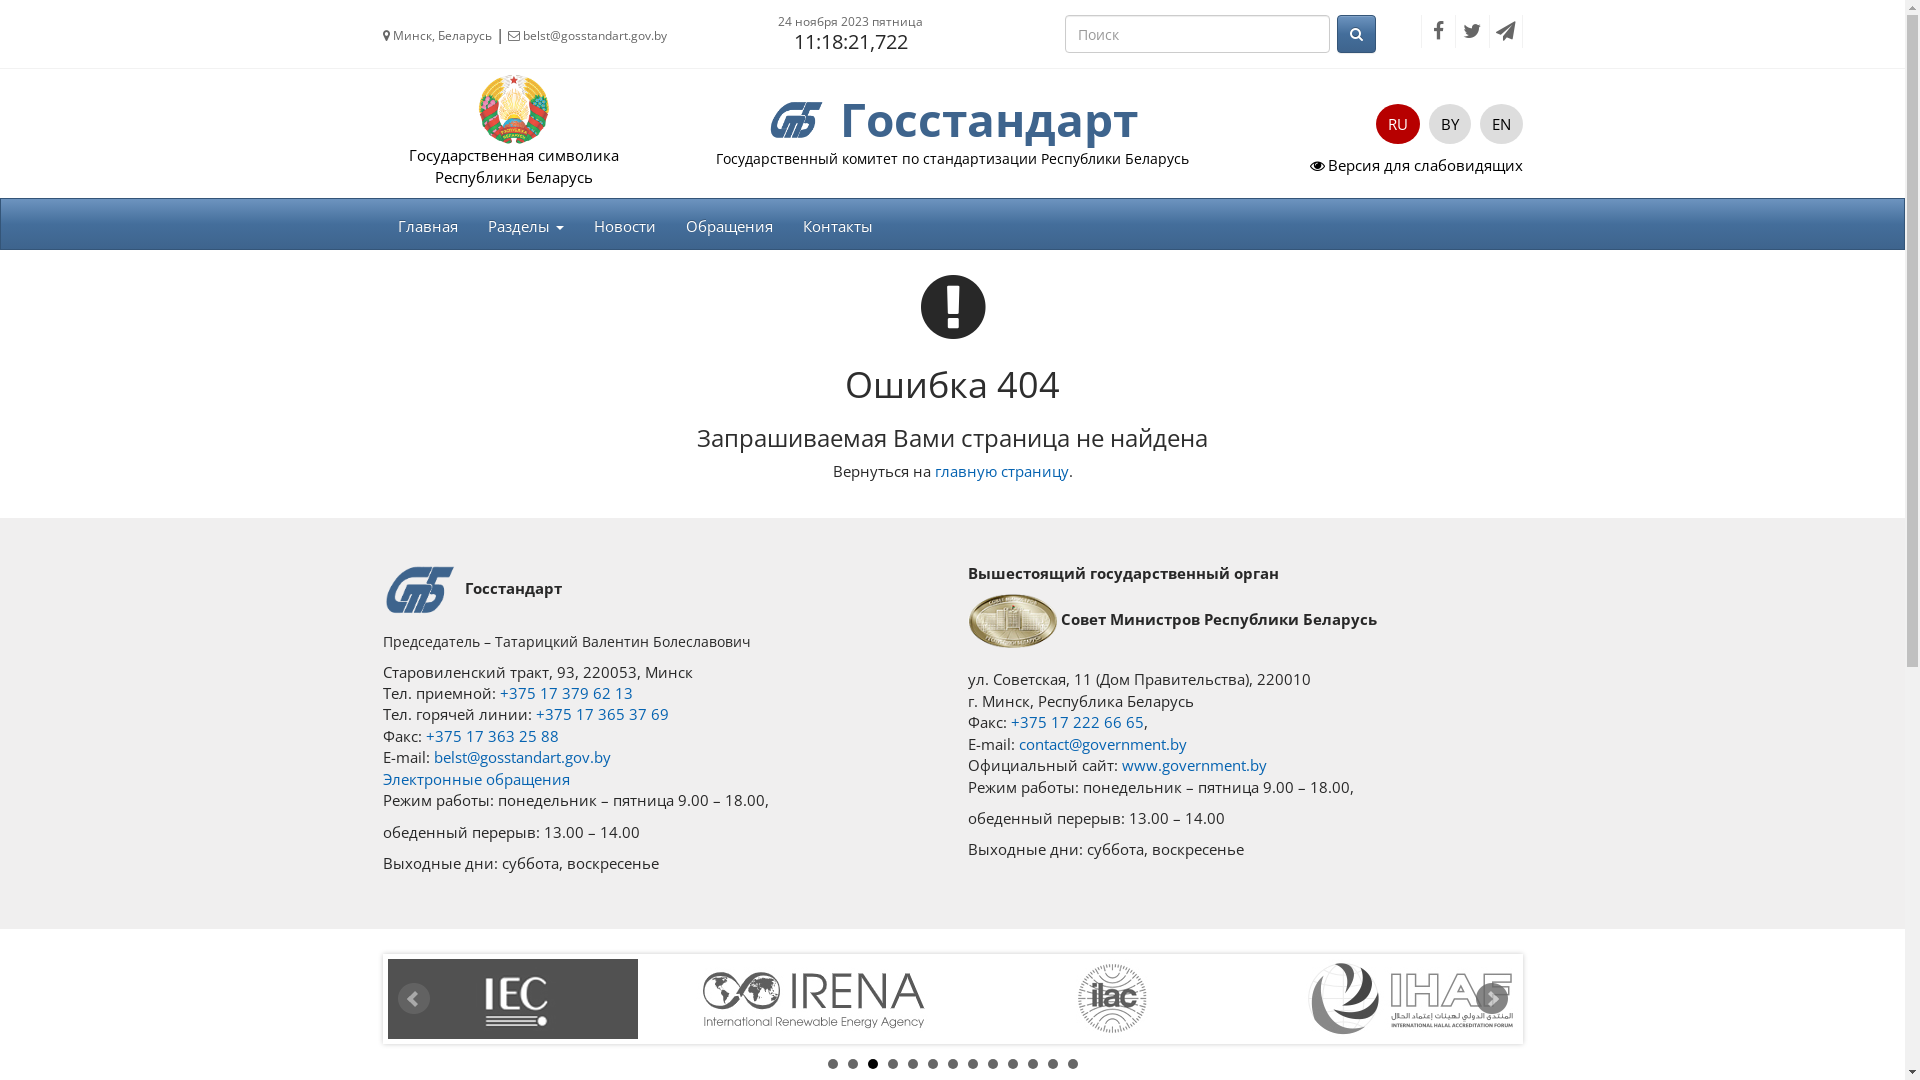 This screenshot has width=1920, height=1080. I want to click on Telegram, so click(1505, 32).